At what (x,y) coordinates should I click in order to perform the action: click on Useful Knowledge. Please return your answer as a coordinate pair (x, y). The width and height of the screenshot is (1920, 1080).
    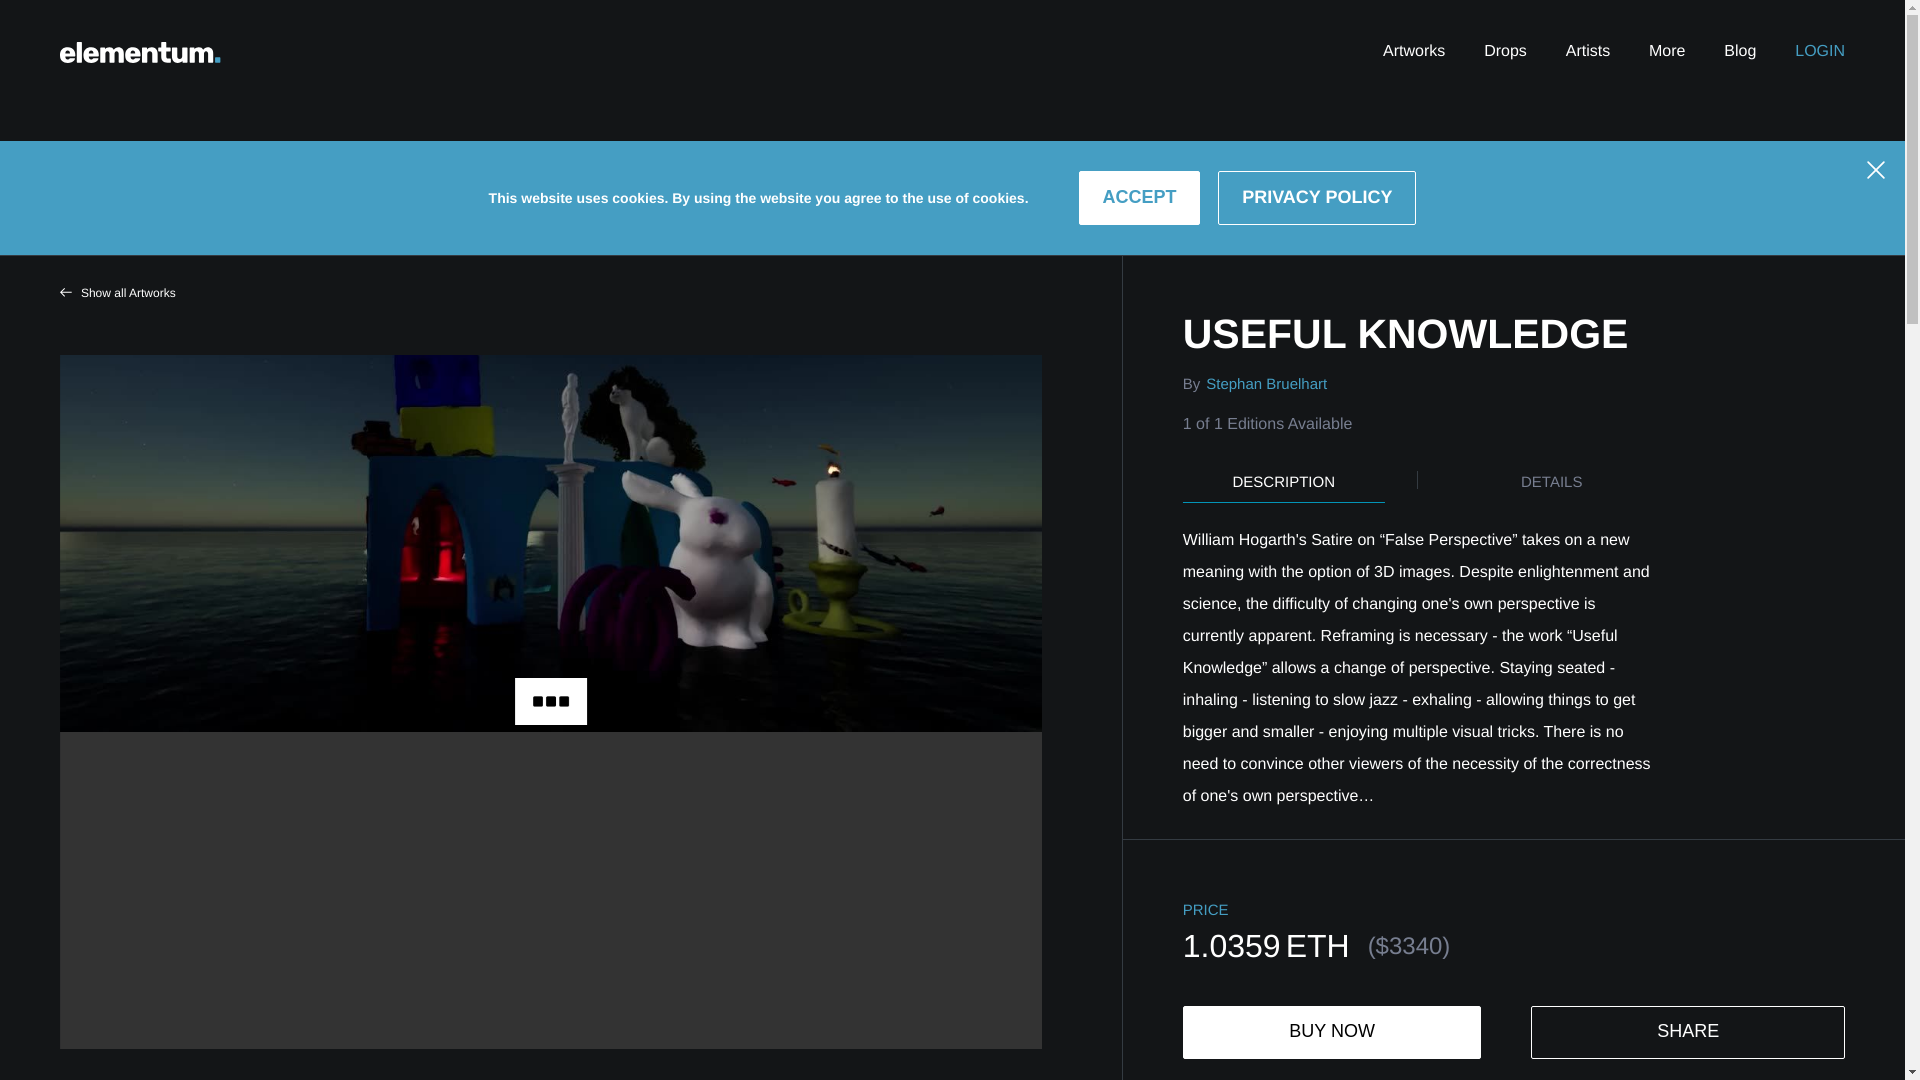
    Looking at the image, I should click on (1484, 334).